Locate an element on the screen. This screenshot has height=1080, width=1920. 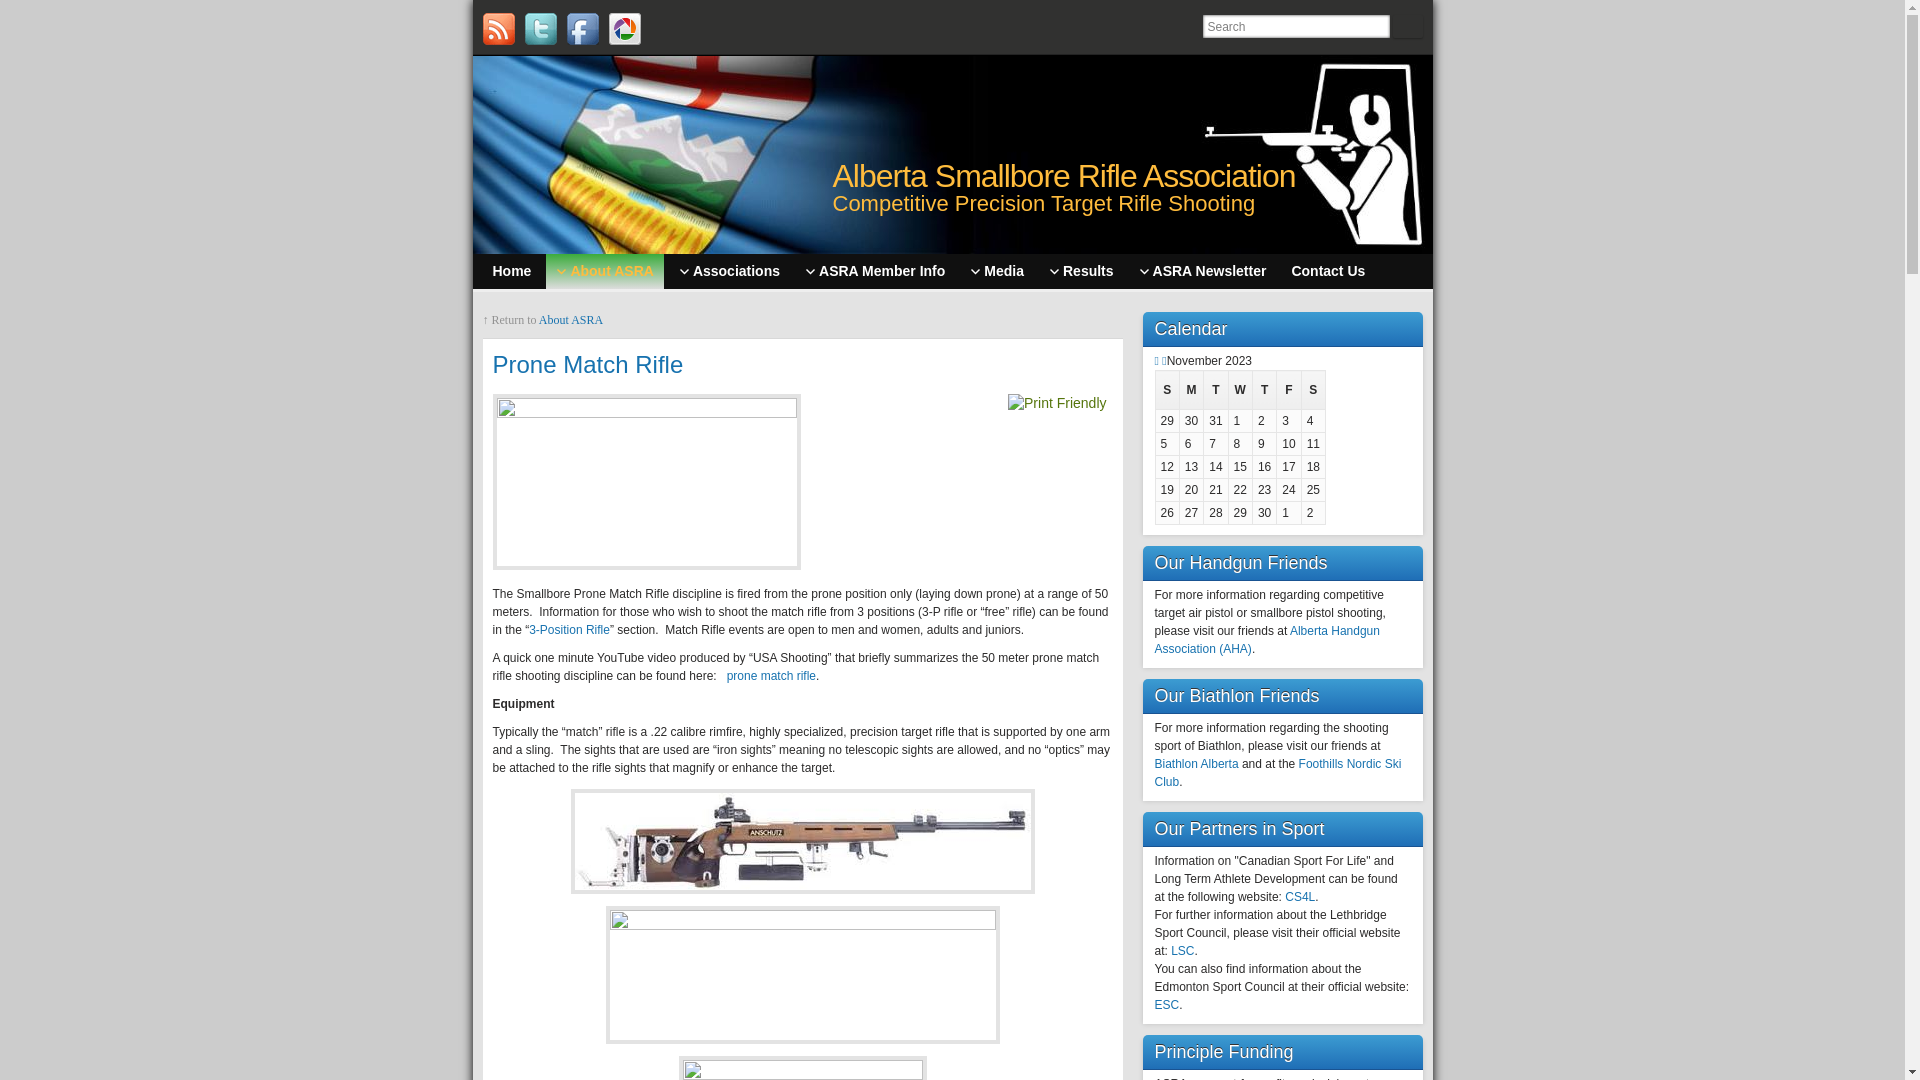
About ASRA is located at coordinates (571, 320).